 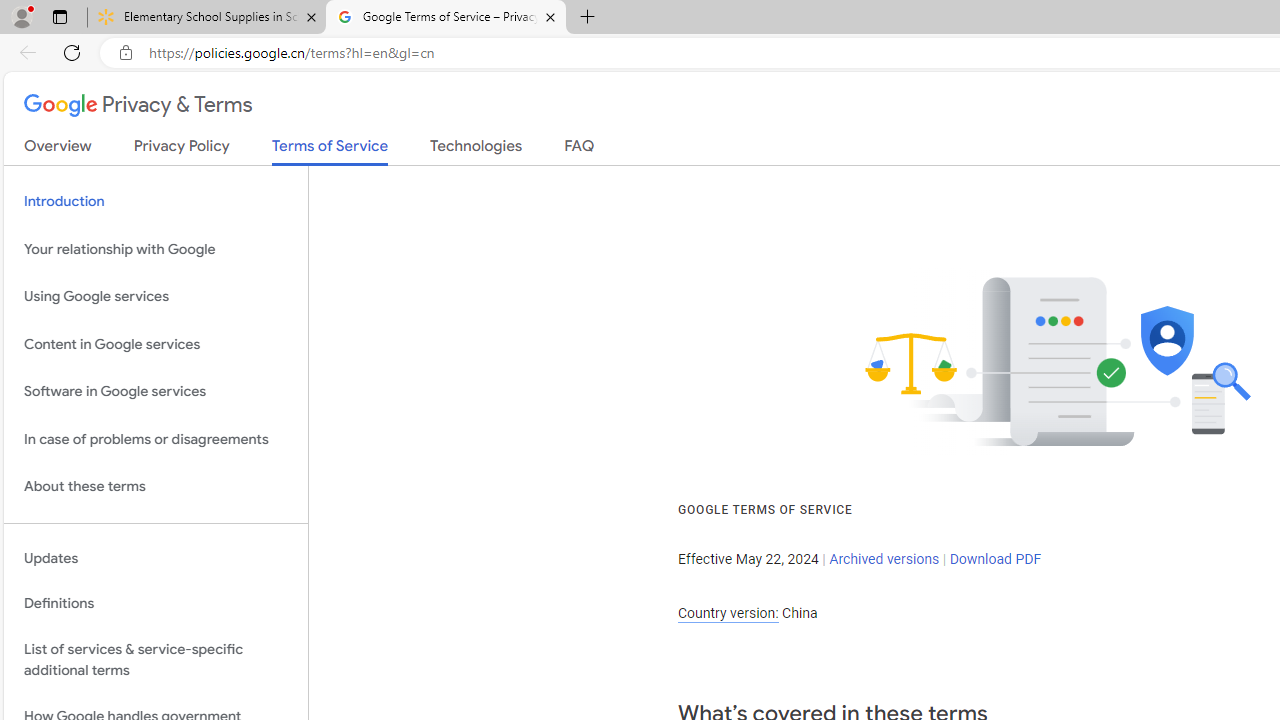 I want to click on Technologies, so click(x=476, y=150).